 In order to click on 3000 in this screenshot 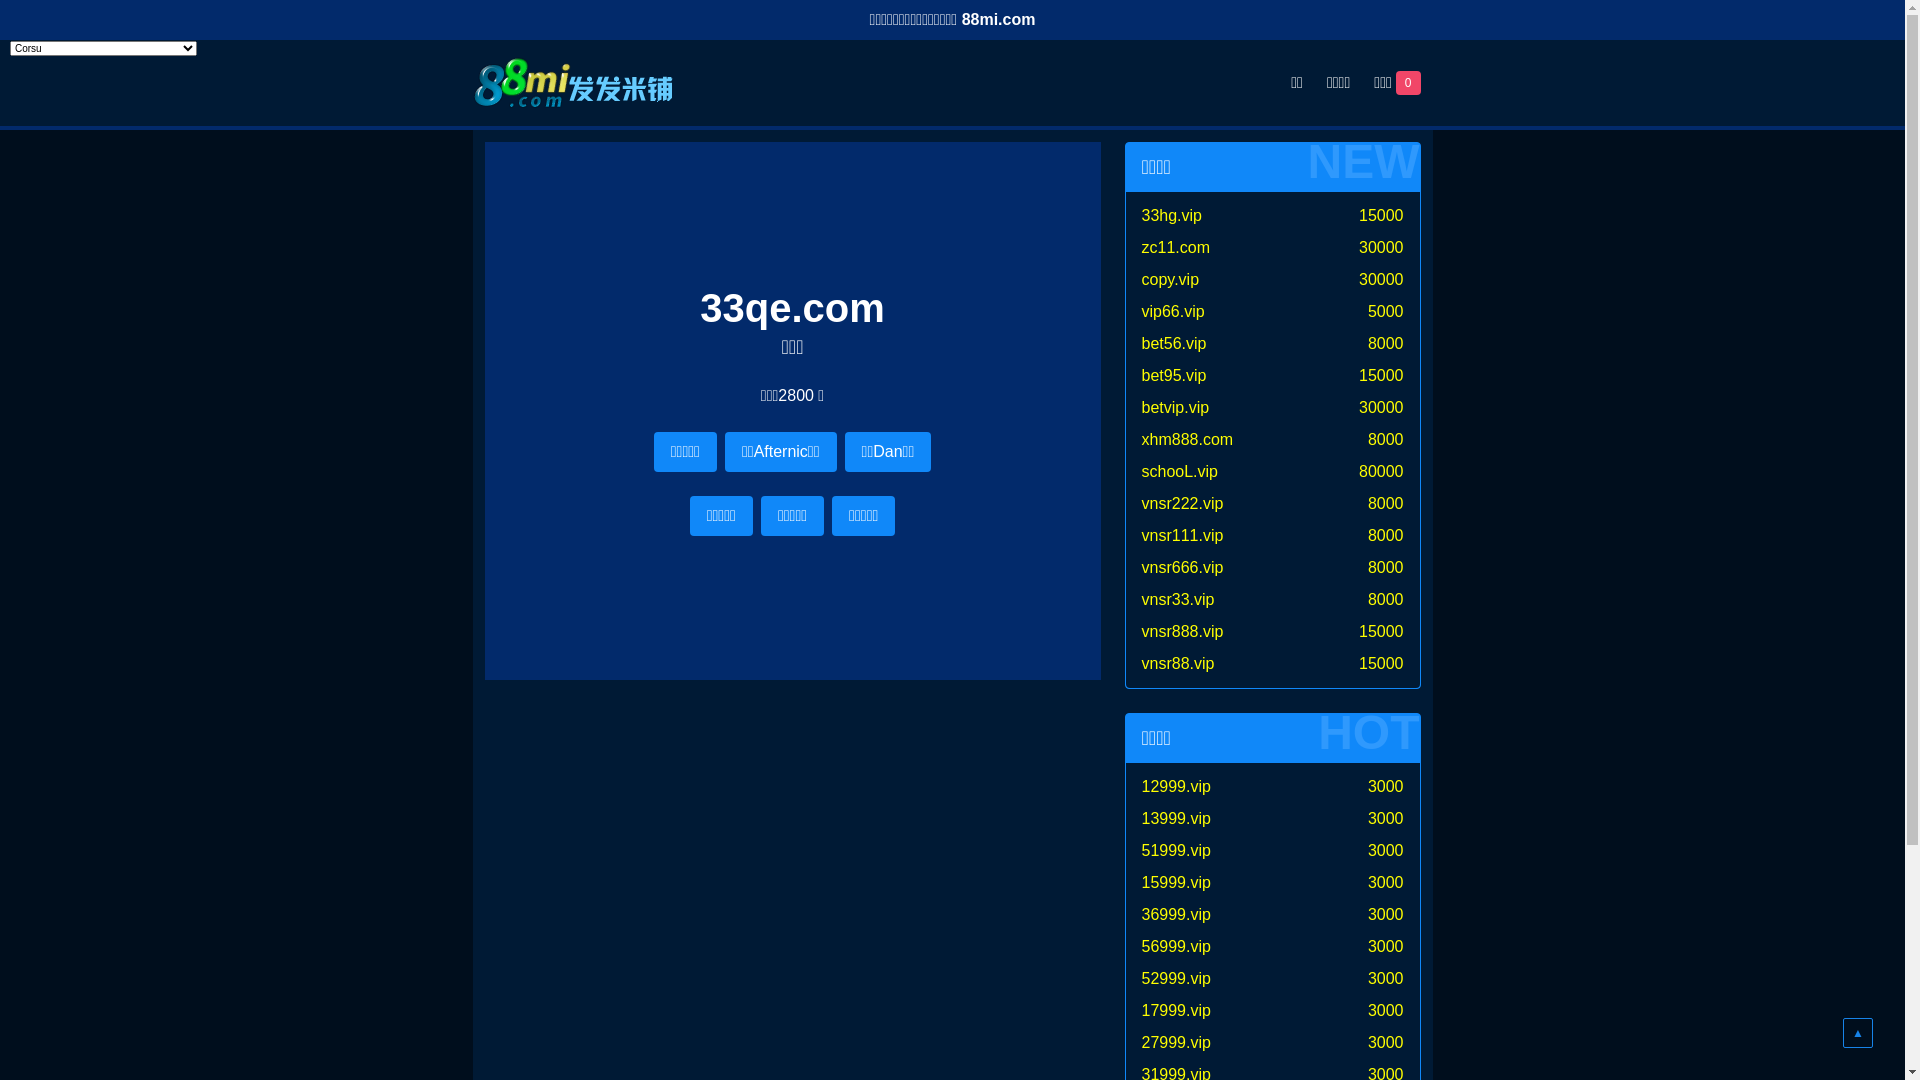, I will do `click(1386, 914)`.